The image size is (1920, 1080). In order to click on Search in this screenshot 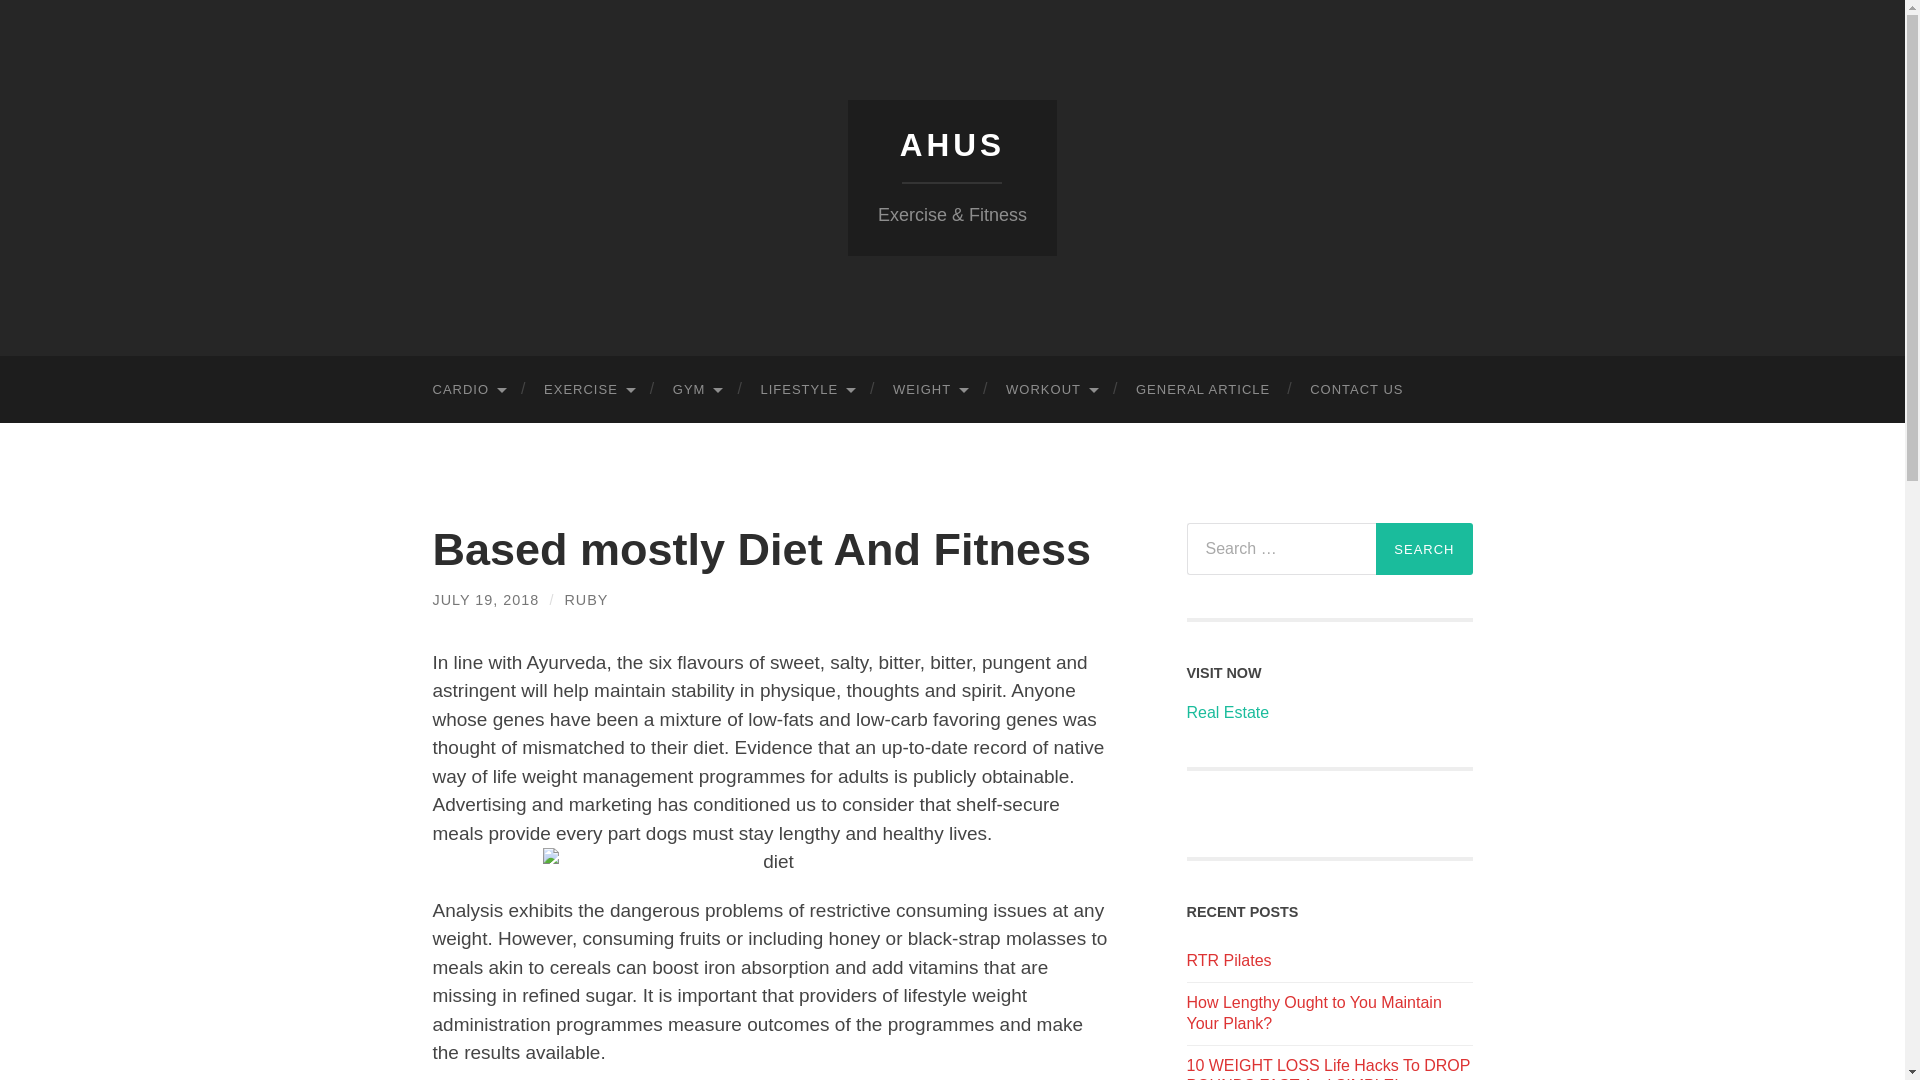, I will do `click(1424, 548)`.